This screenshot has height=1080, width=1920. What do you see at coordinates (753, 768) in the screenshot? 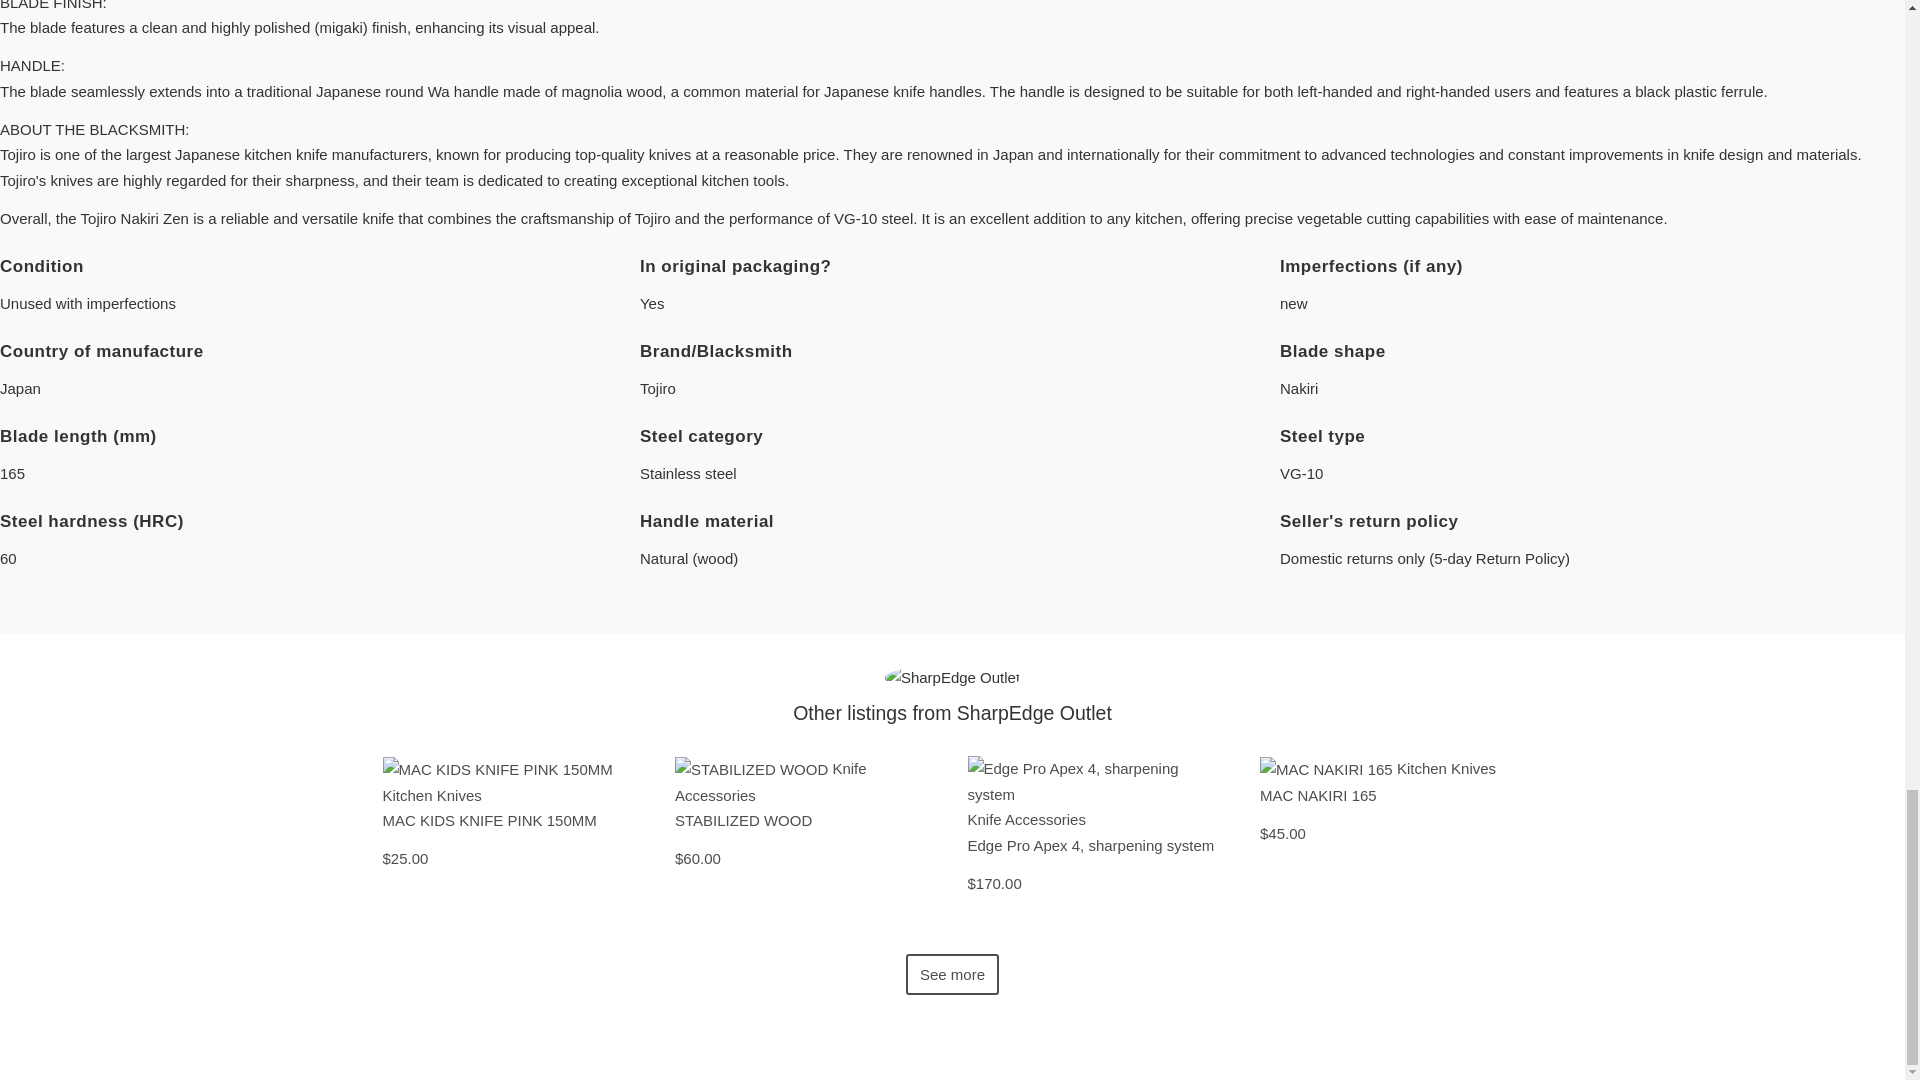
I see `STABILIZED WOOD` at bounding box center [753, 768].